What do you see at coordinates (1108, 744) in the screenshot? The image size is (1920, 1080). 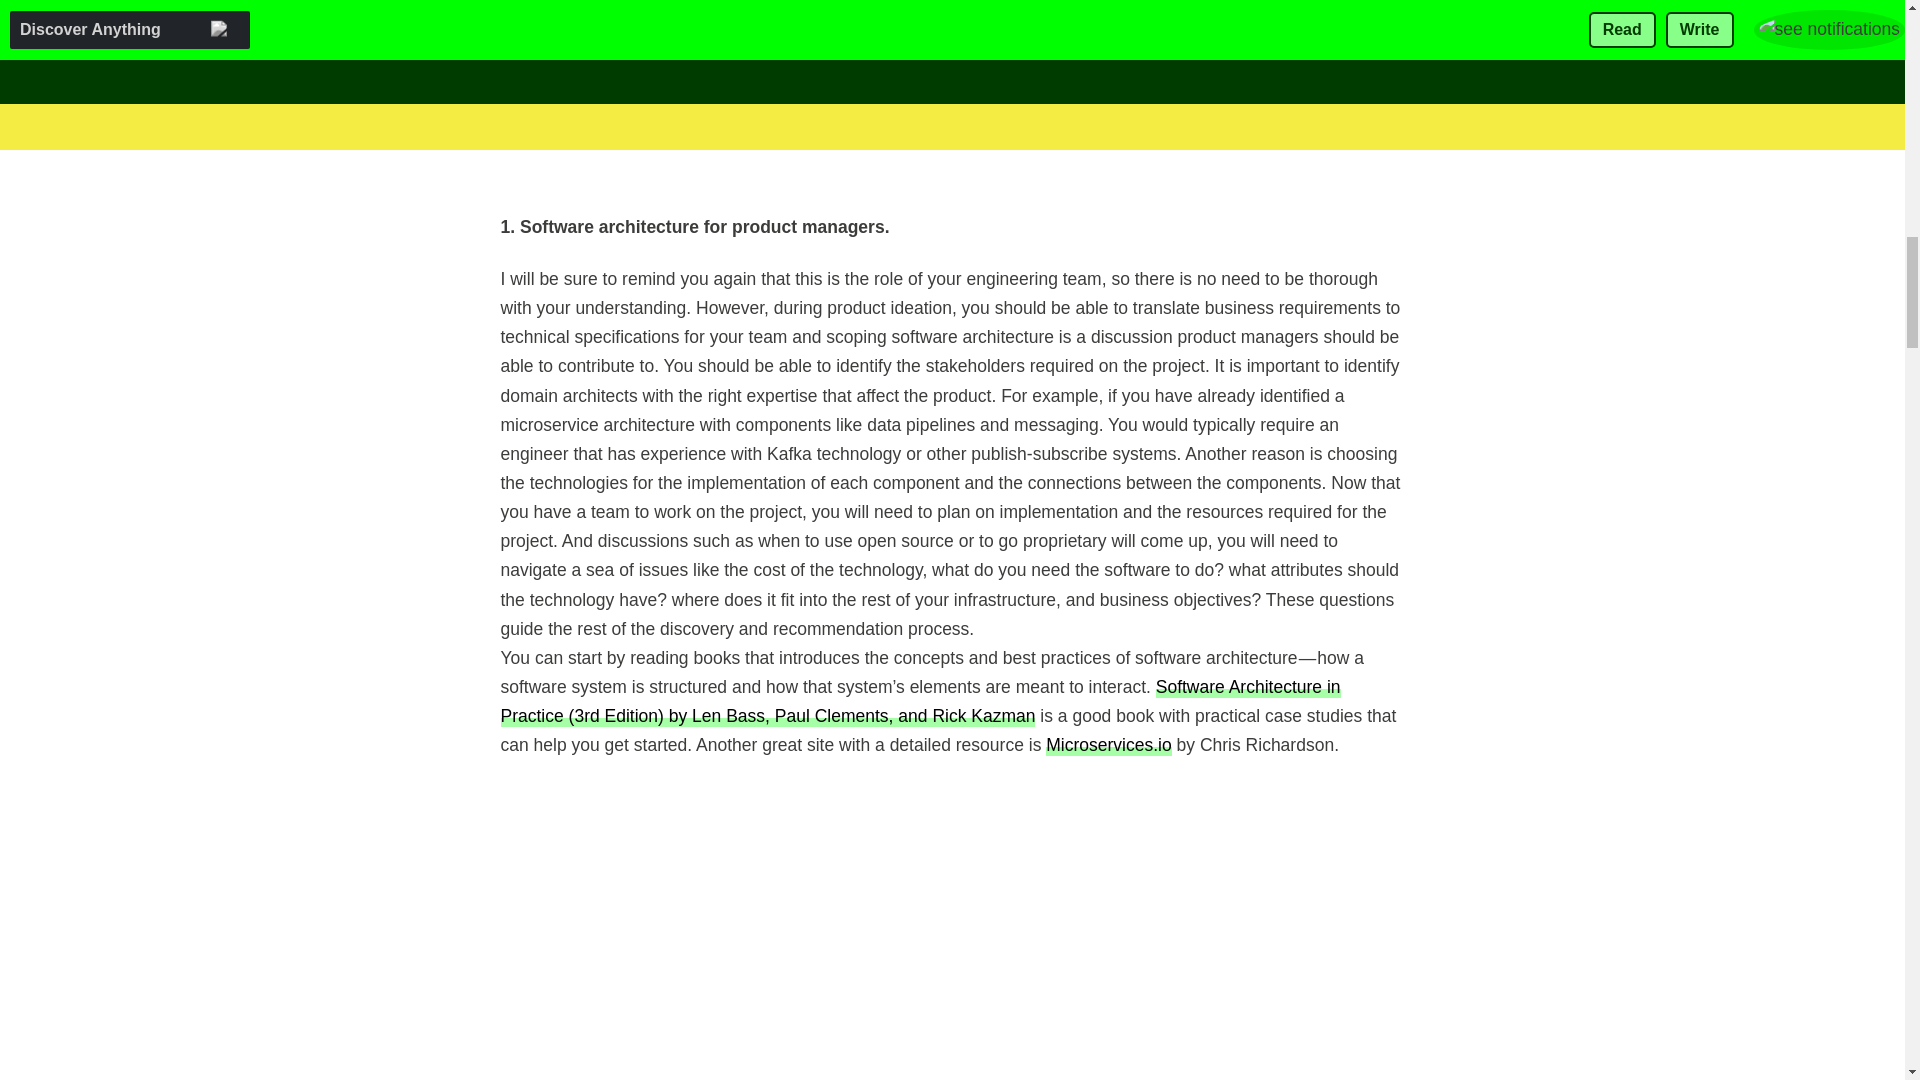 I see `Microservices.io` at bounding box center [1108, 744].